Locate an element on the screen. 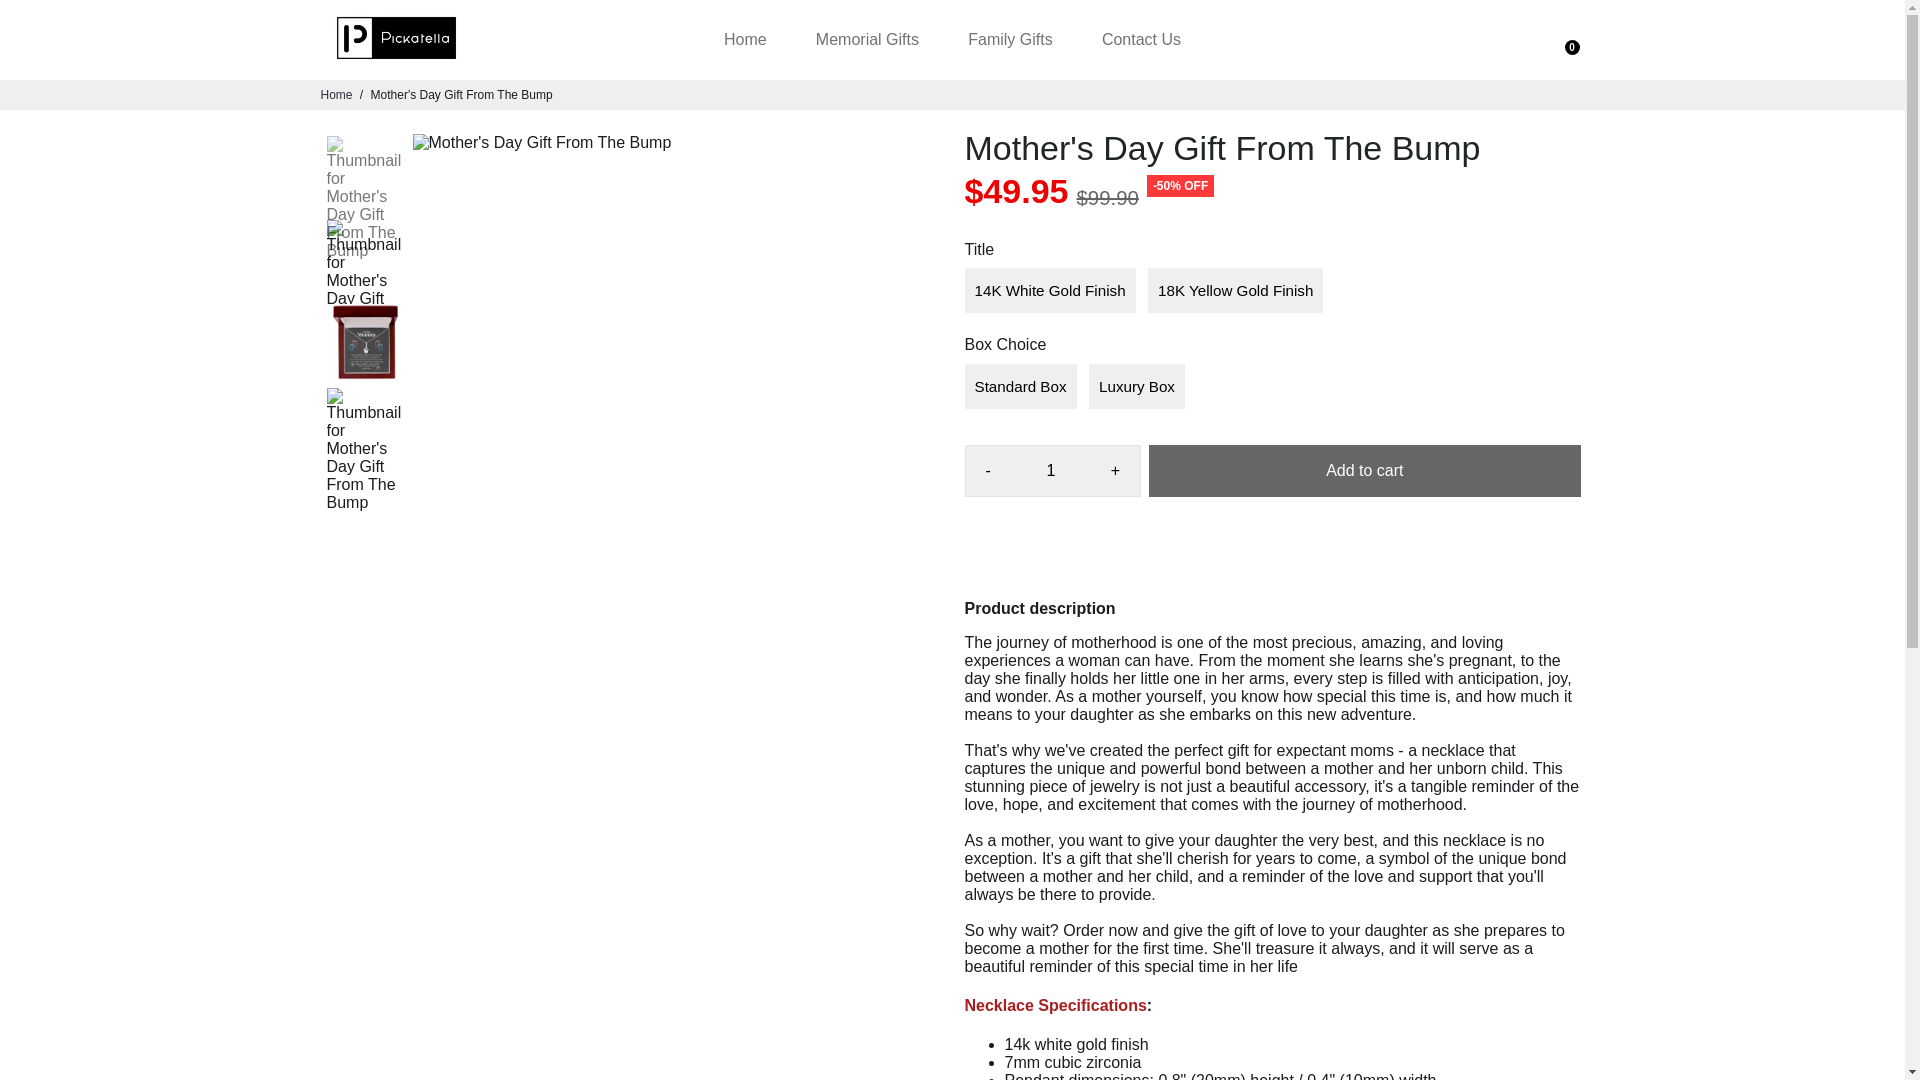  Contact Us is located at coordinates (1142, 40).